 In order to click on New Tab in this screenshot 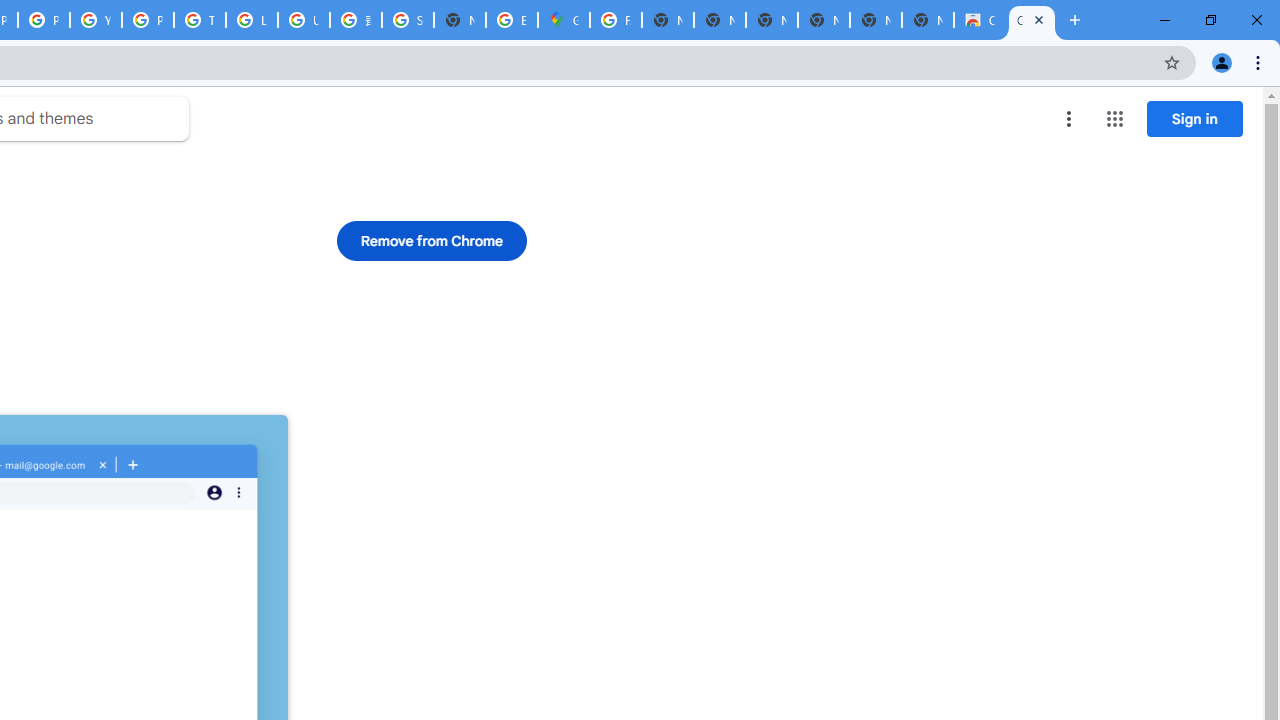, I will do `click(928, 20)`.